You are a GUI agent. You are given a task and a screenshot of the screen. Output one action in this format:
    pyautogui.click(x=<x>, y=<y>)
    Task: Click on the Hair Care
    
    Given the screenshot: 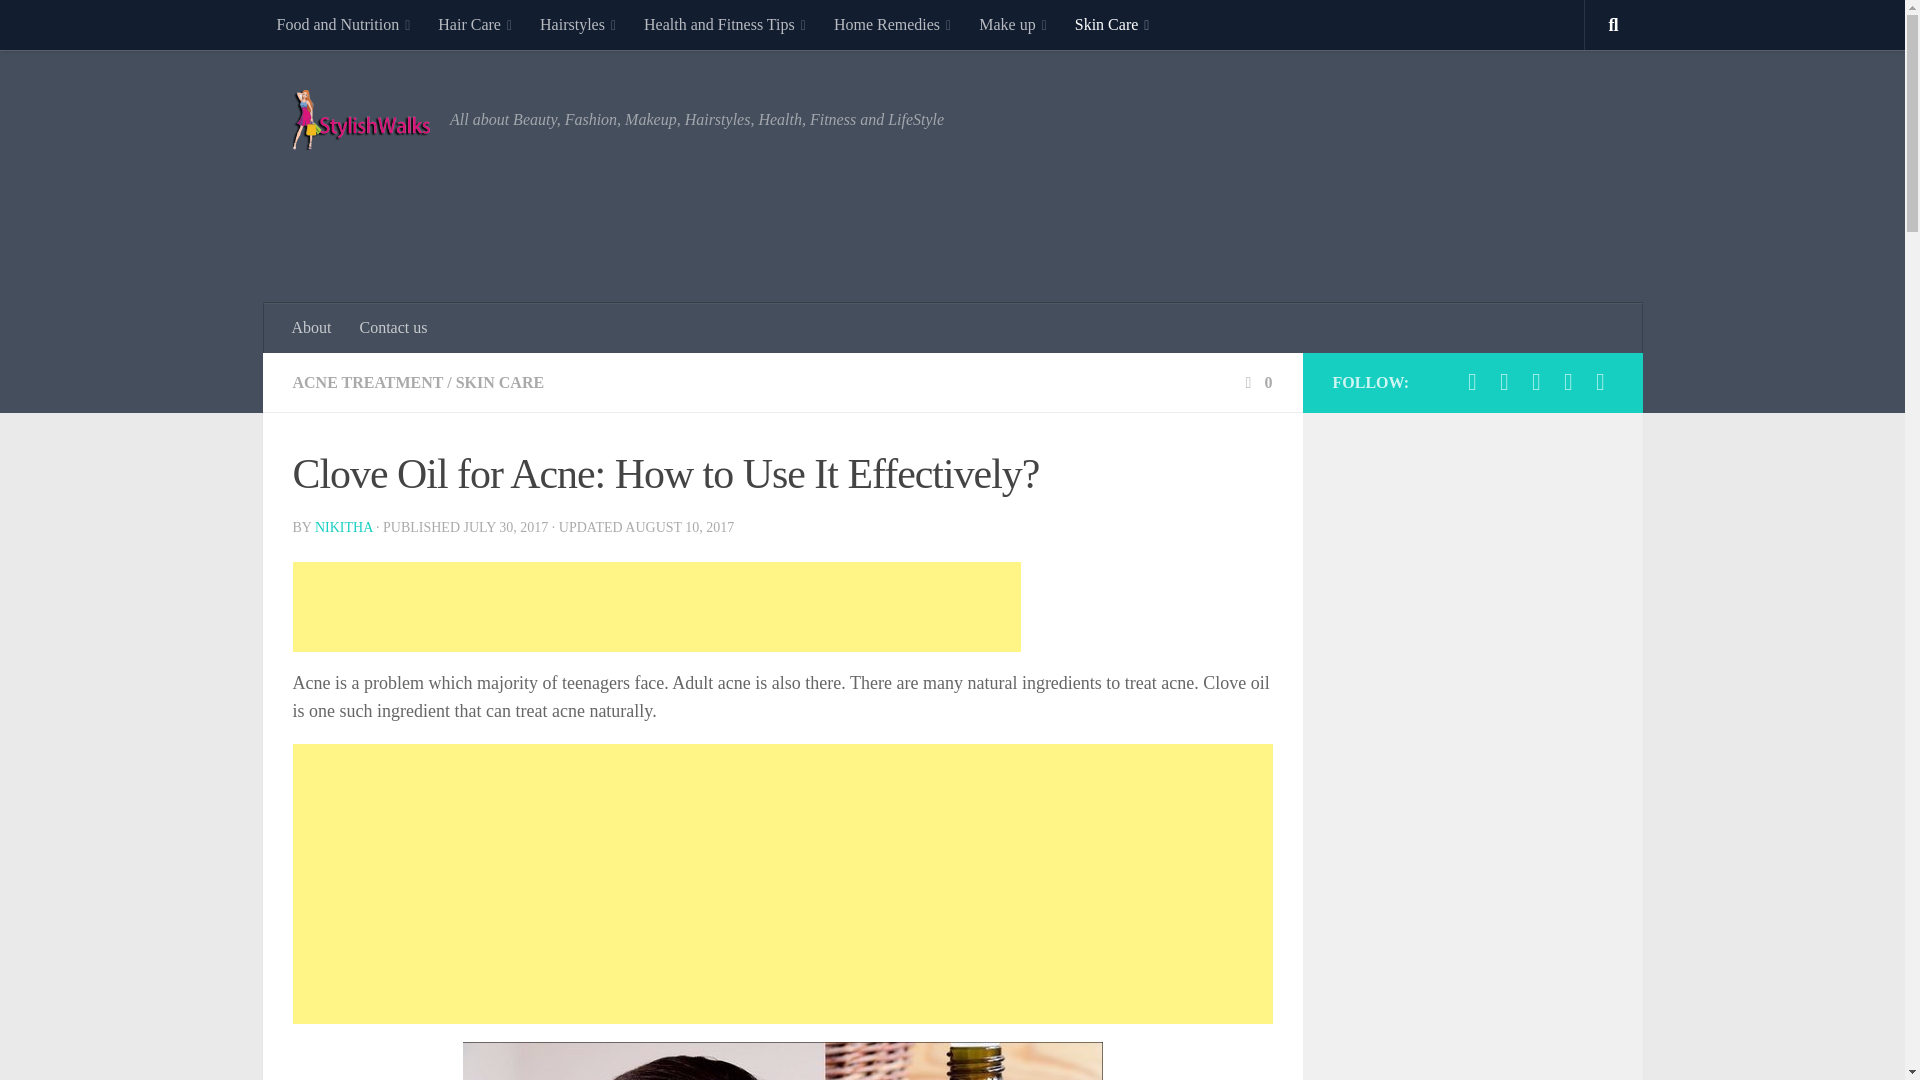 What is the action you would take?
    pyautogui.click(x=475, y=24)
    